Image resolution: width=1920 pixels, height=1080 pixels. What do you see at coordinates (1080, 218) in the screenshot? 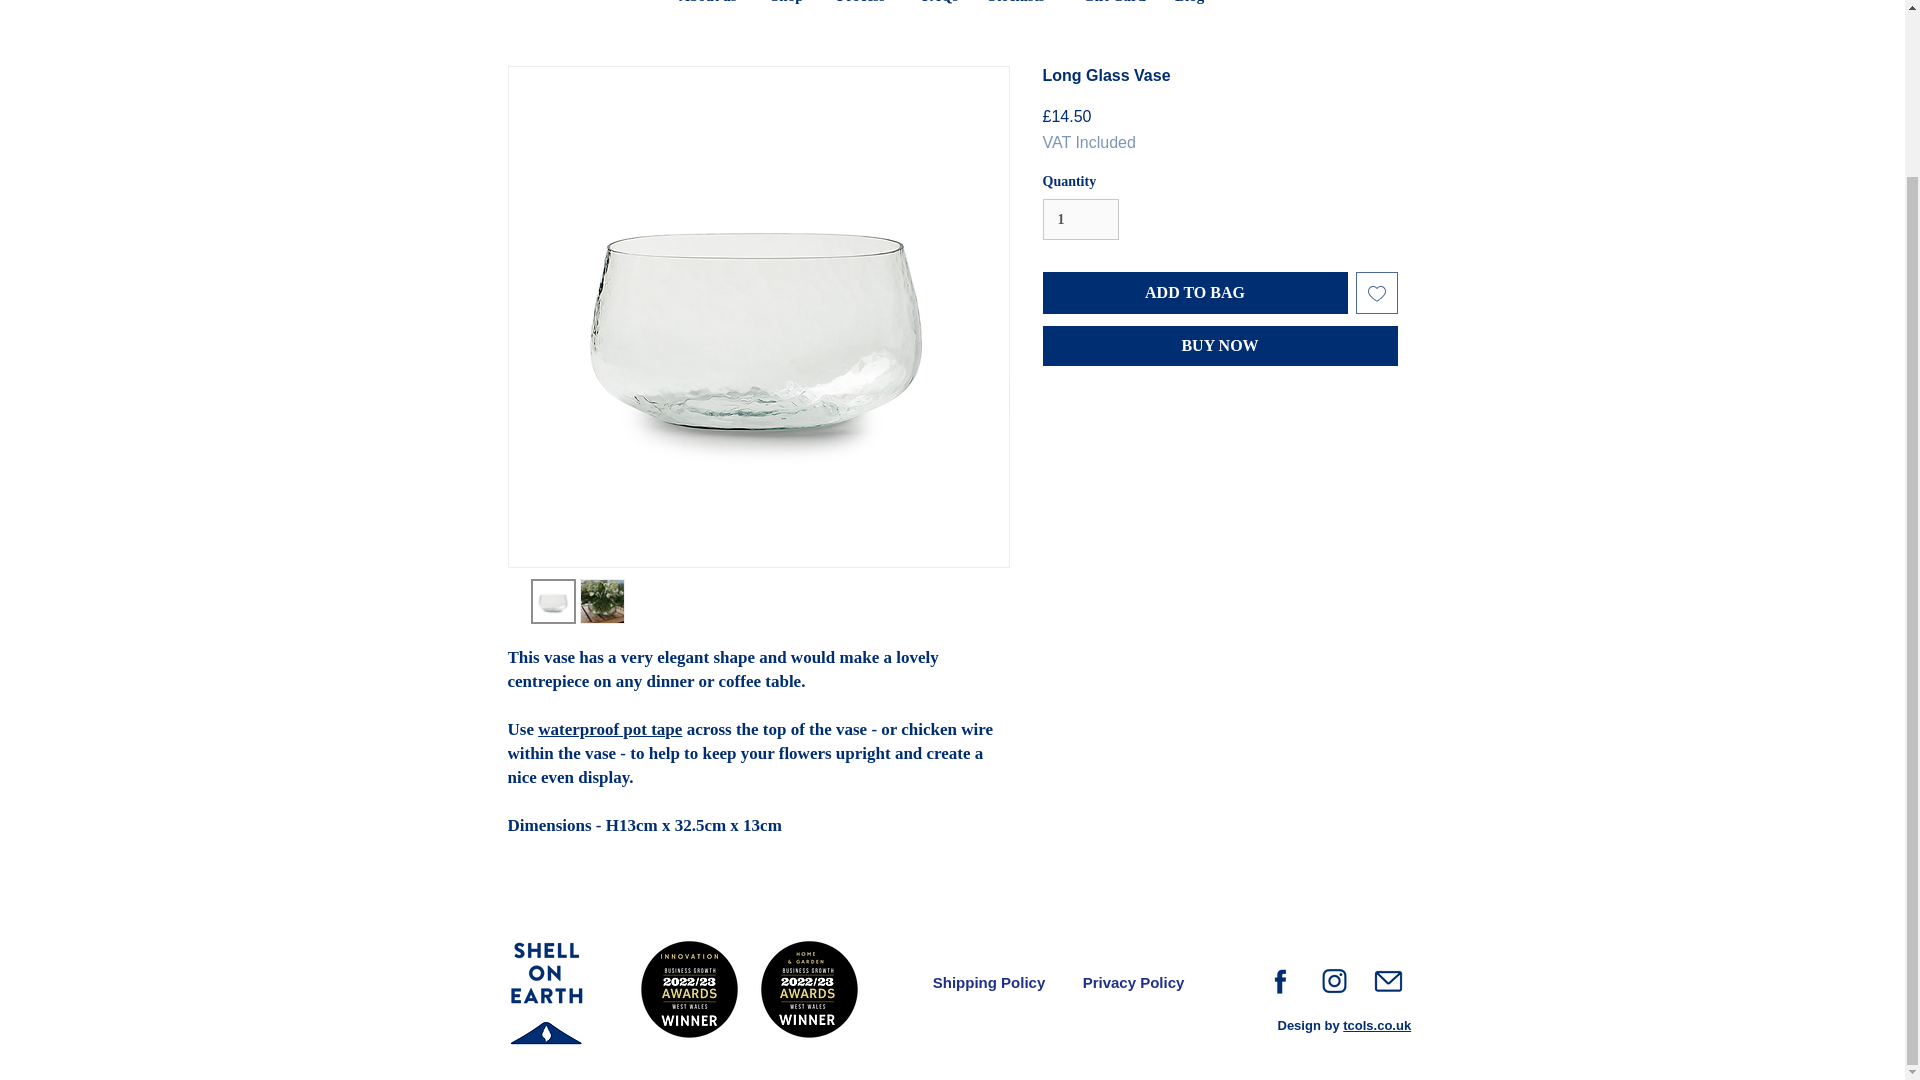
I see `1` at bounding box center [1080, 218].